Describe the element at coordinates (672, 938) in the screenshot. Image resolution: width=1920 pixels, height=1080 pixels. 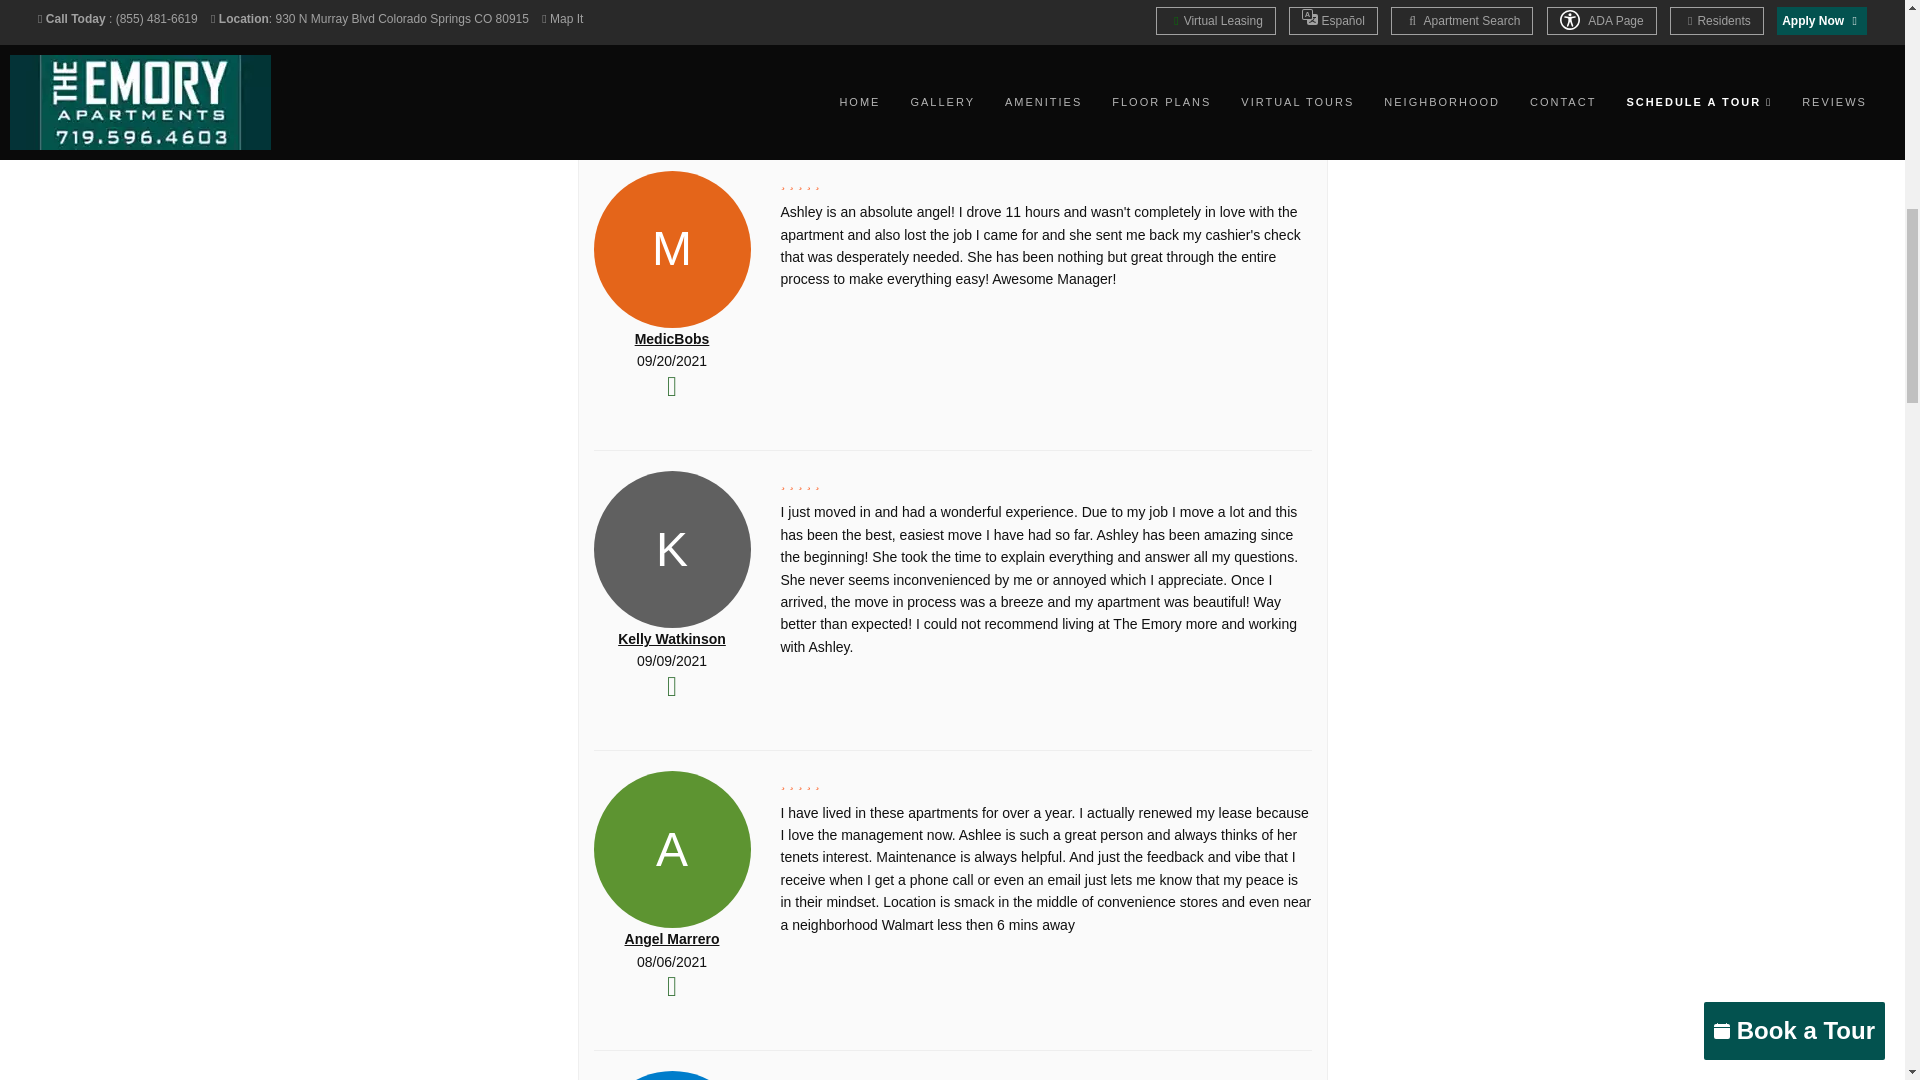
I see `Angel Marrero` at that location.